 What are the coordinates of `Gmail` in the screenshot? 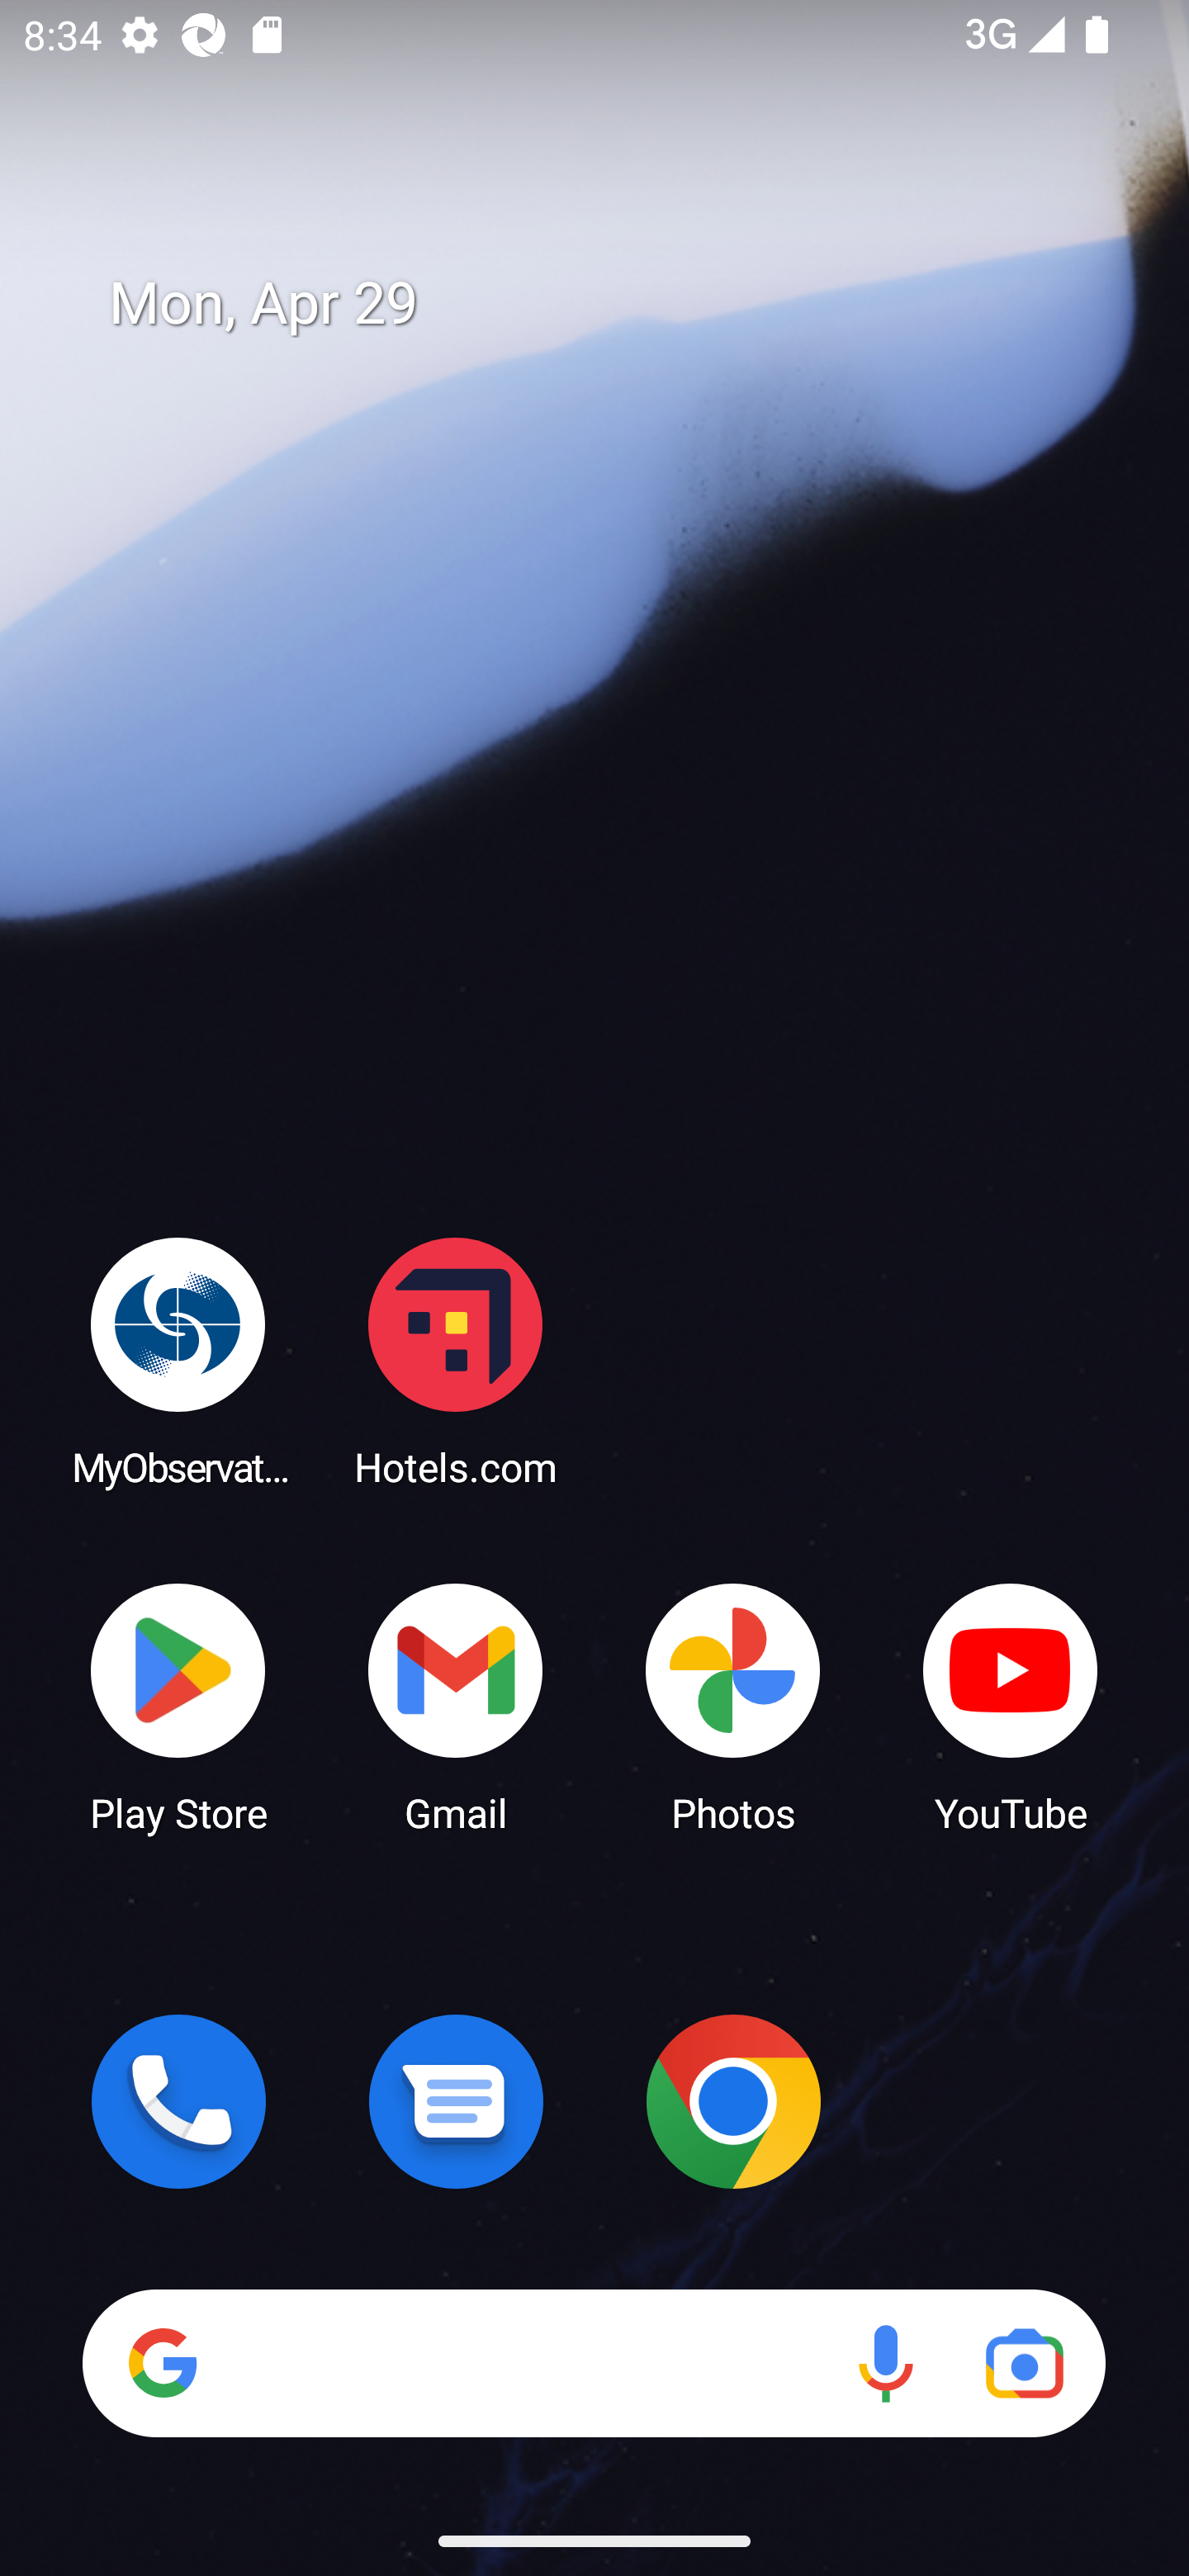 It's located at (456, 1706).